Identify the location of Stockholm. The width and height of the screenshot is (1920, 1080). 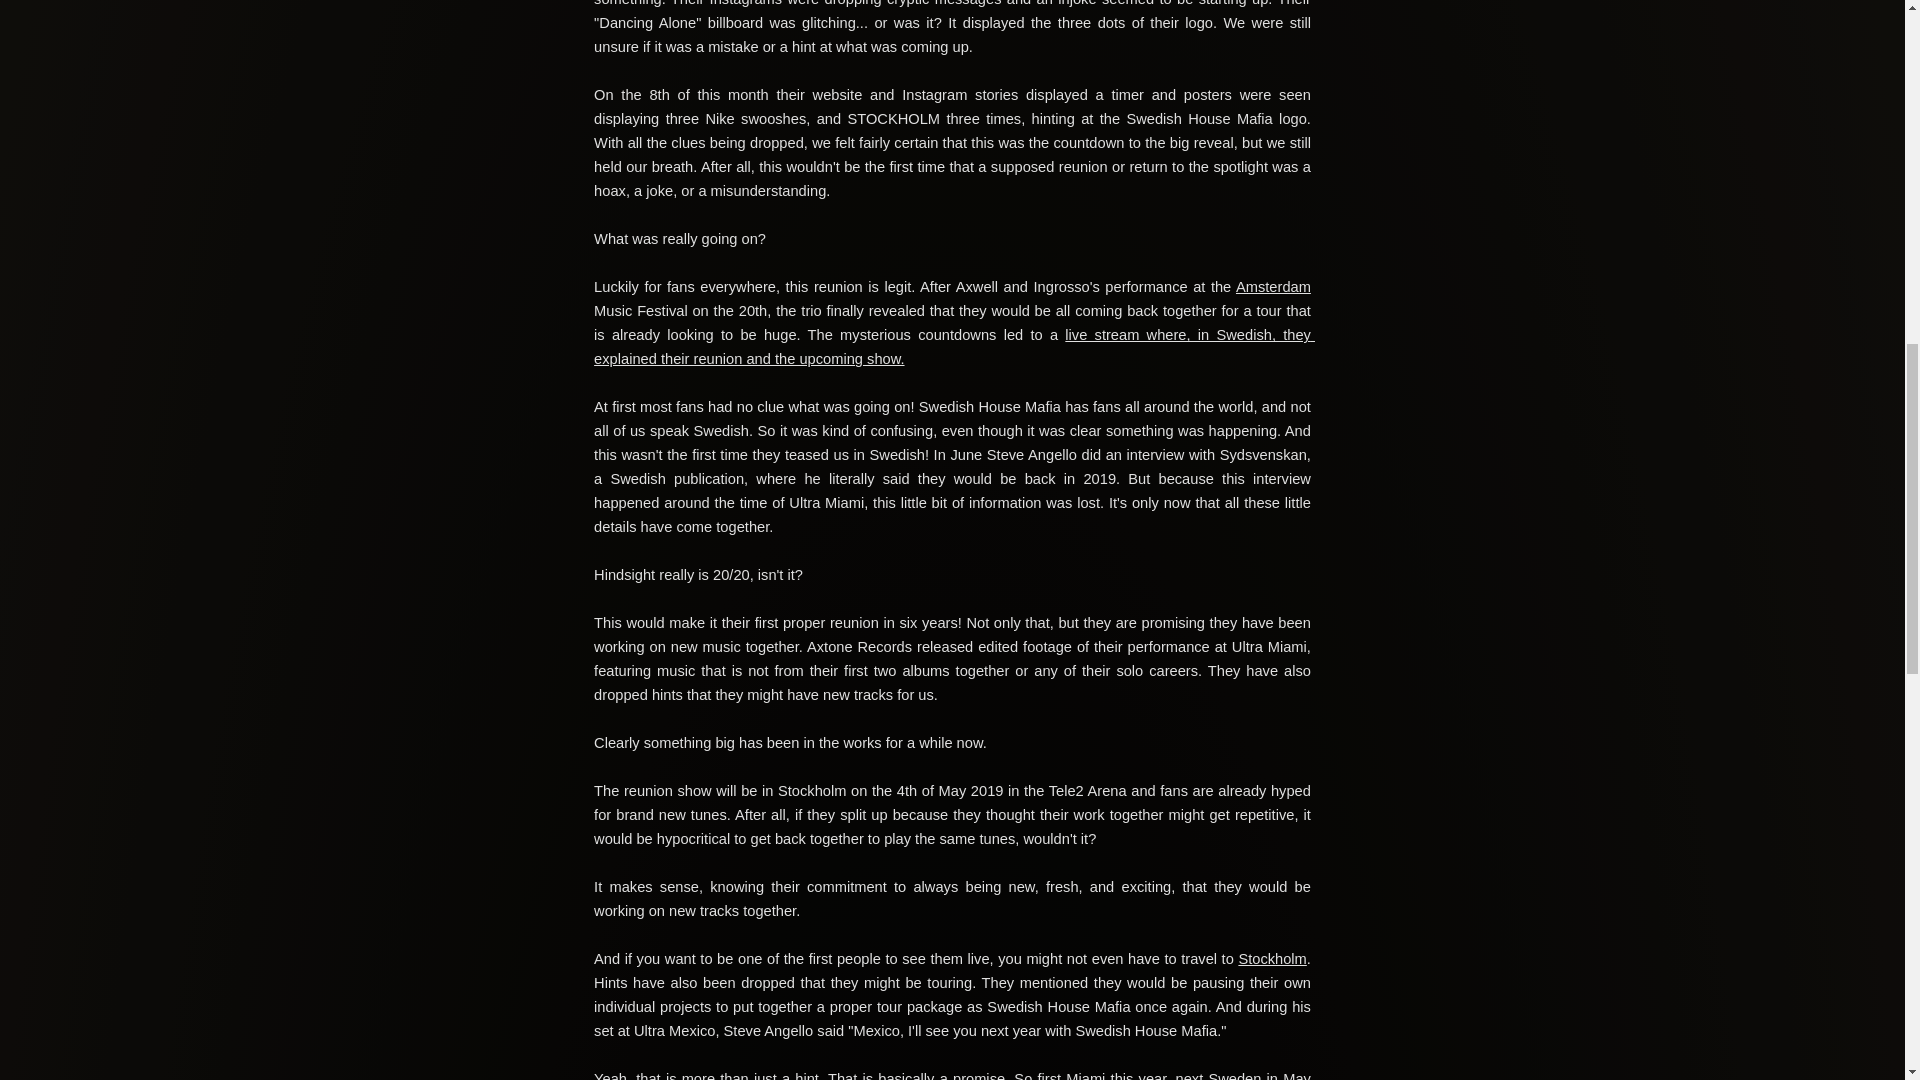
(1272, 958).